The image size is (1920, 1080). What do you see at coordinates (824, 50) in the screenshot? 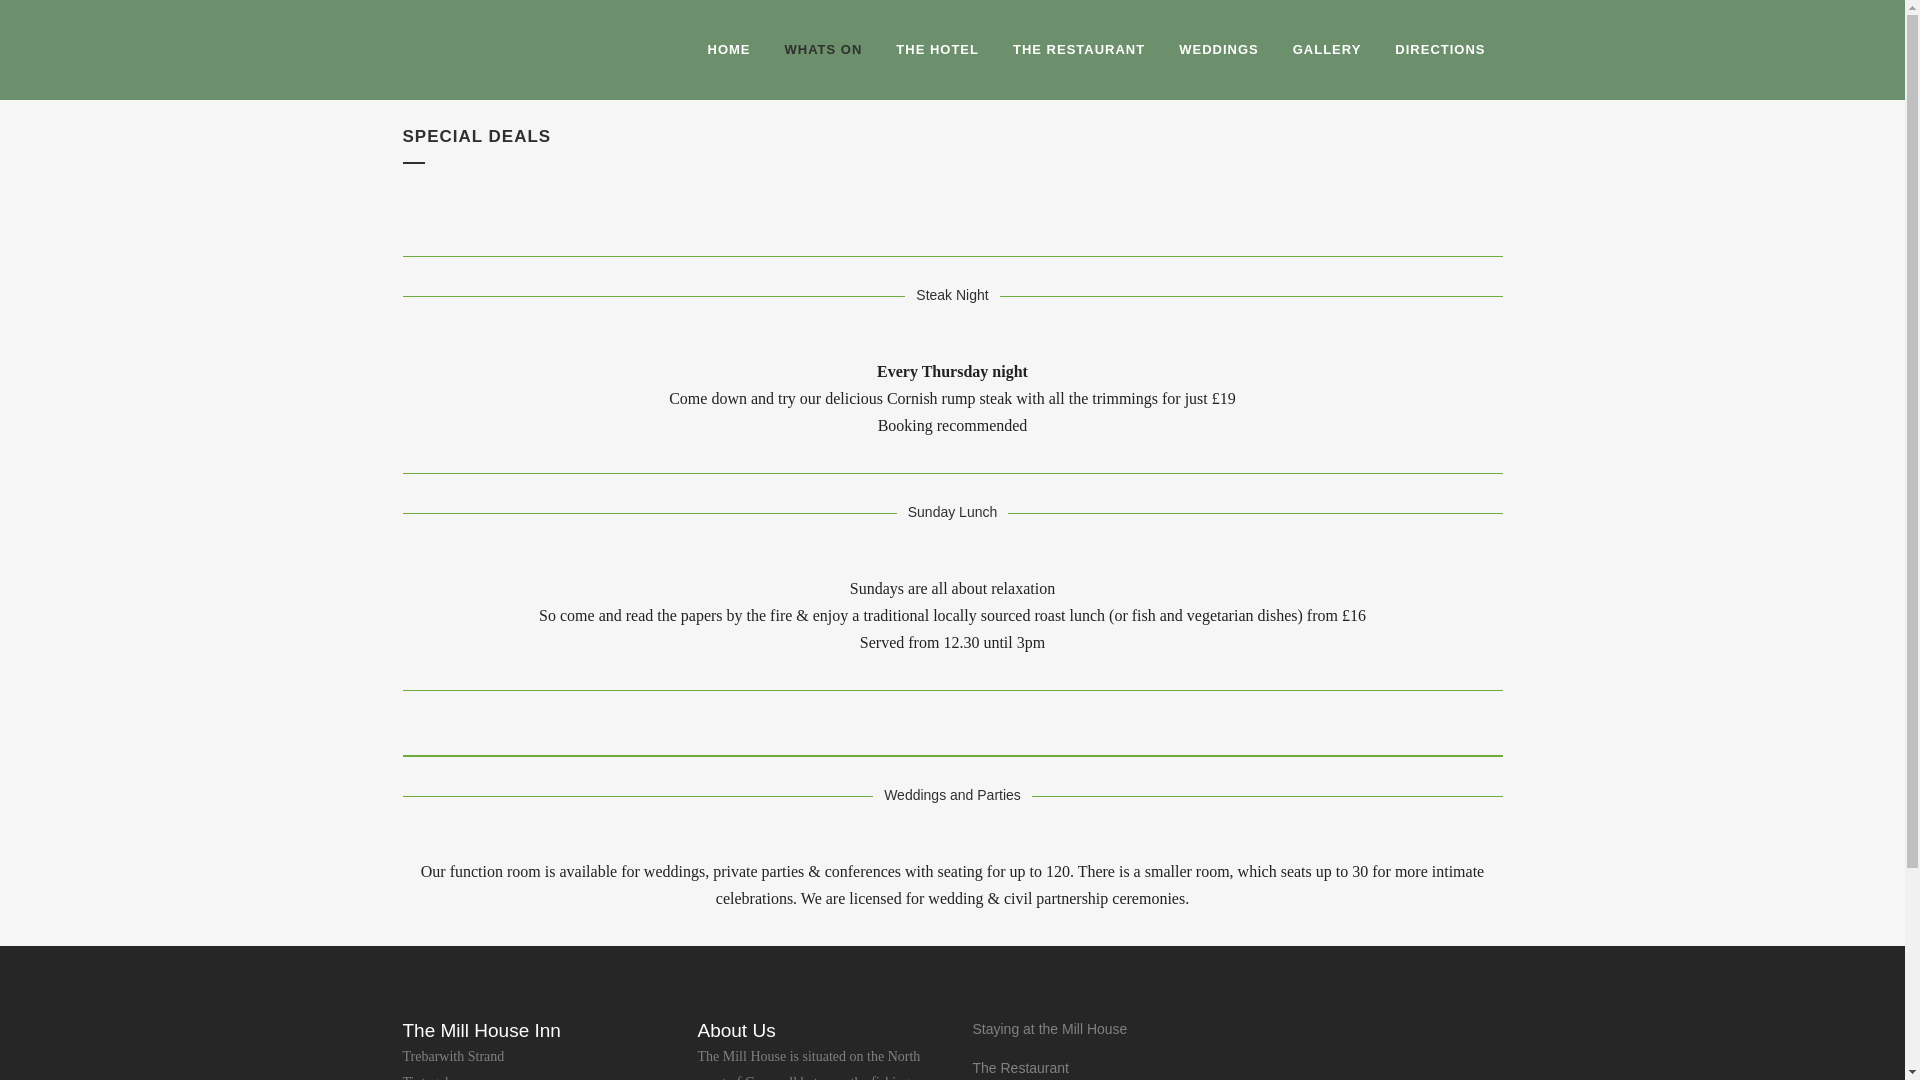
I see `WHATS ON` at bounding box center [824, 50].